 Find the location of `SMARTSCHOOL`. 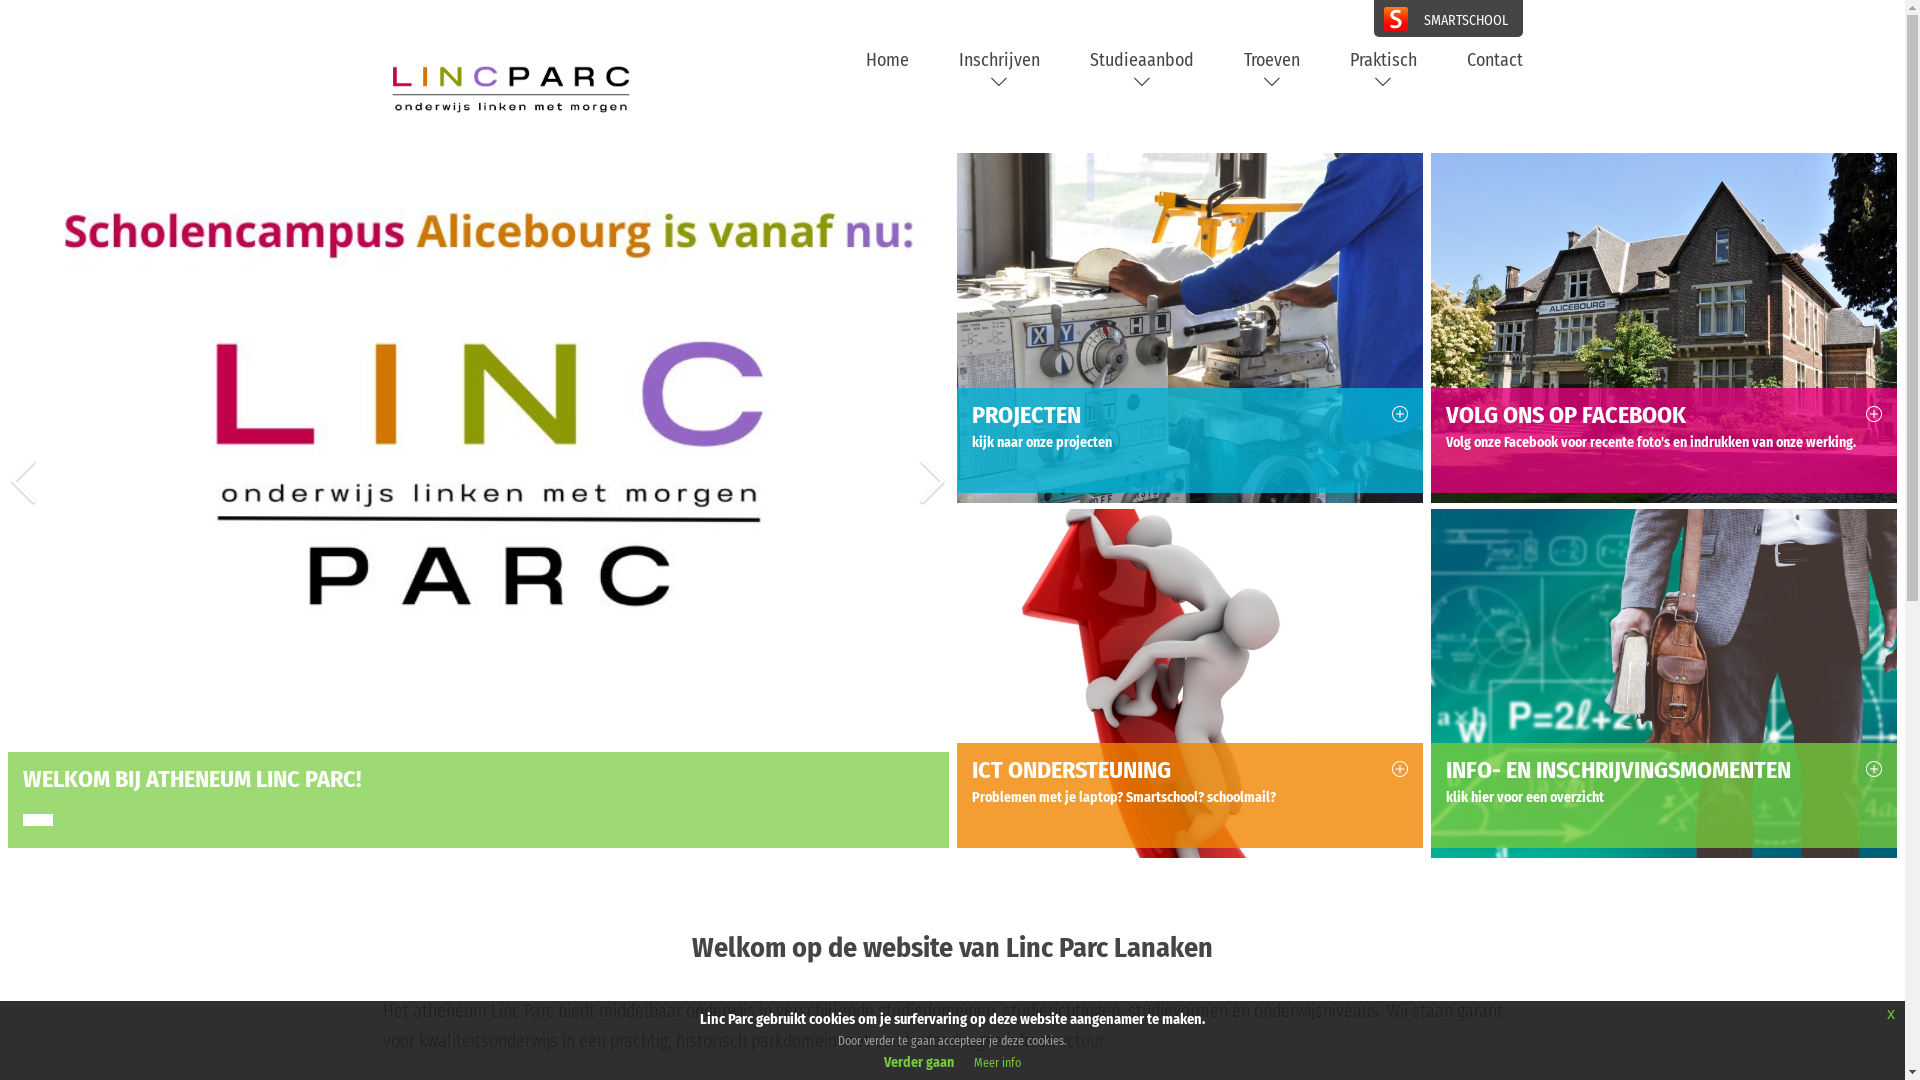

SMARTSCHOOL is located at coordinates (1448, 18).